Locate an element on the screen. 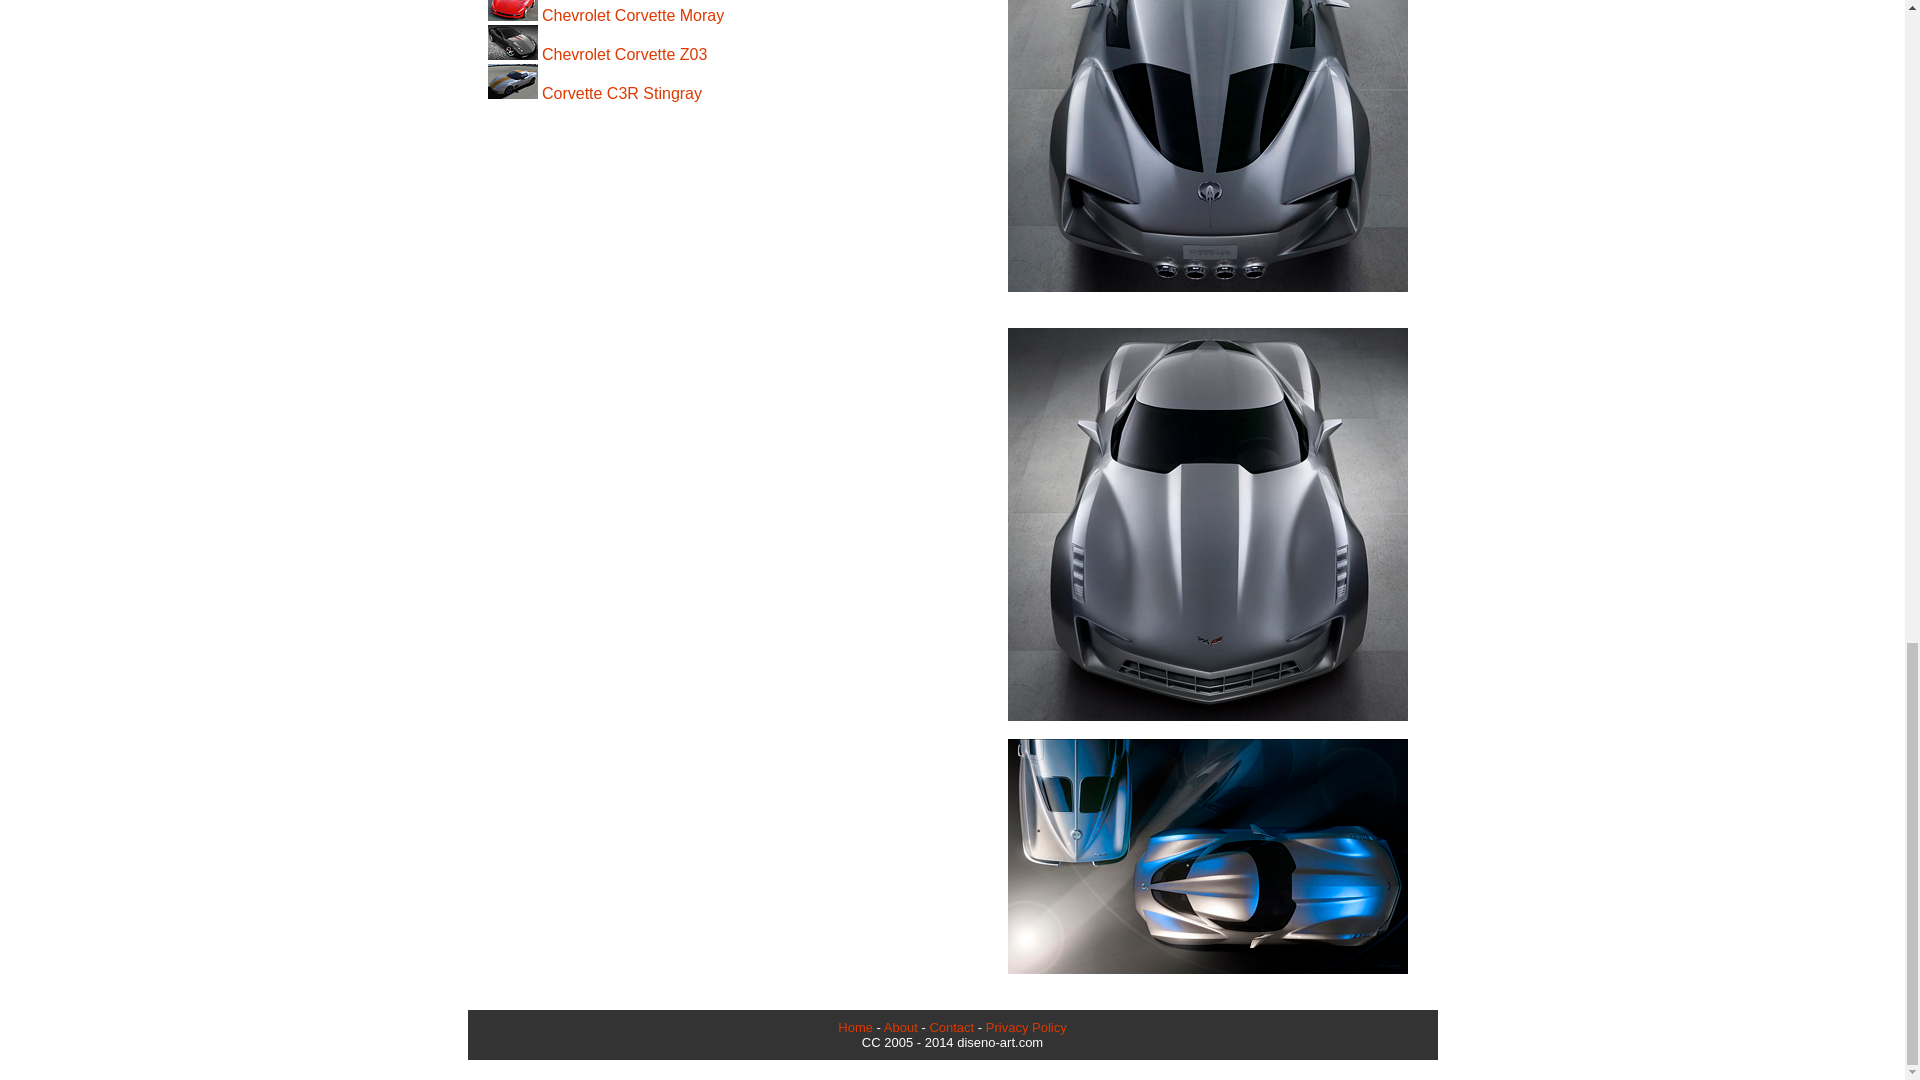 This screenshot has width=1920, height=1080. Chevrolet Corvette Z03 is located at coordinates (598, 54).